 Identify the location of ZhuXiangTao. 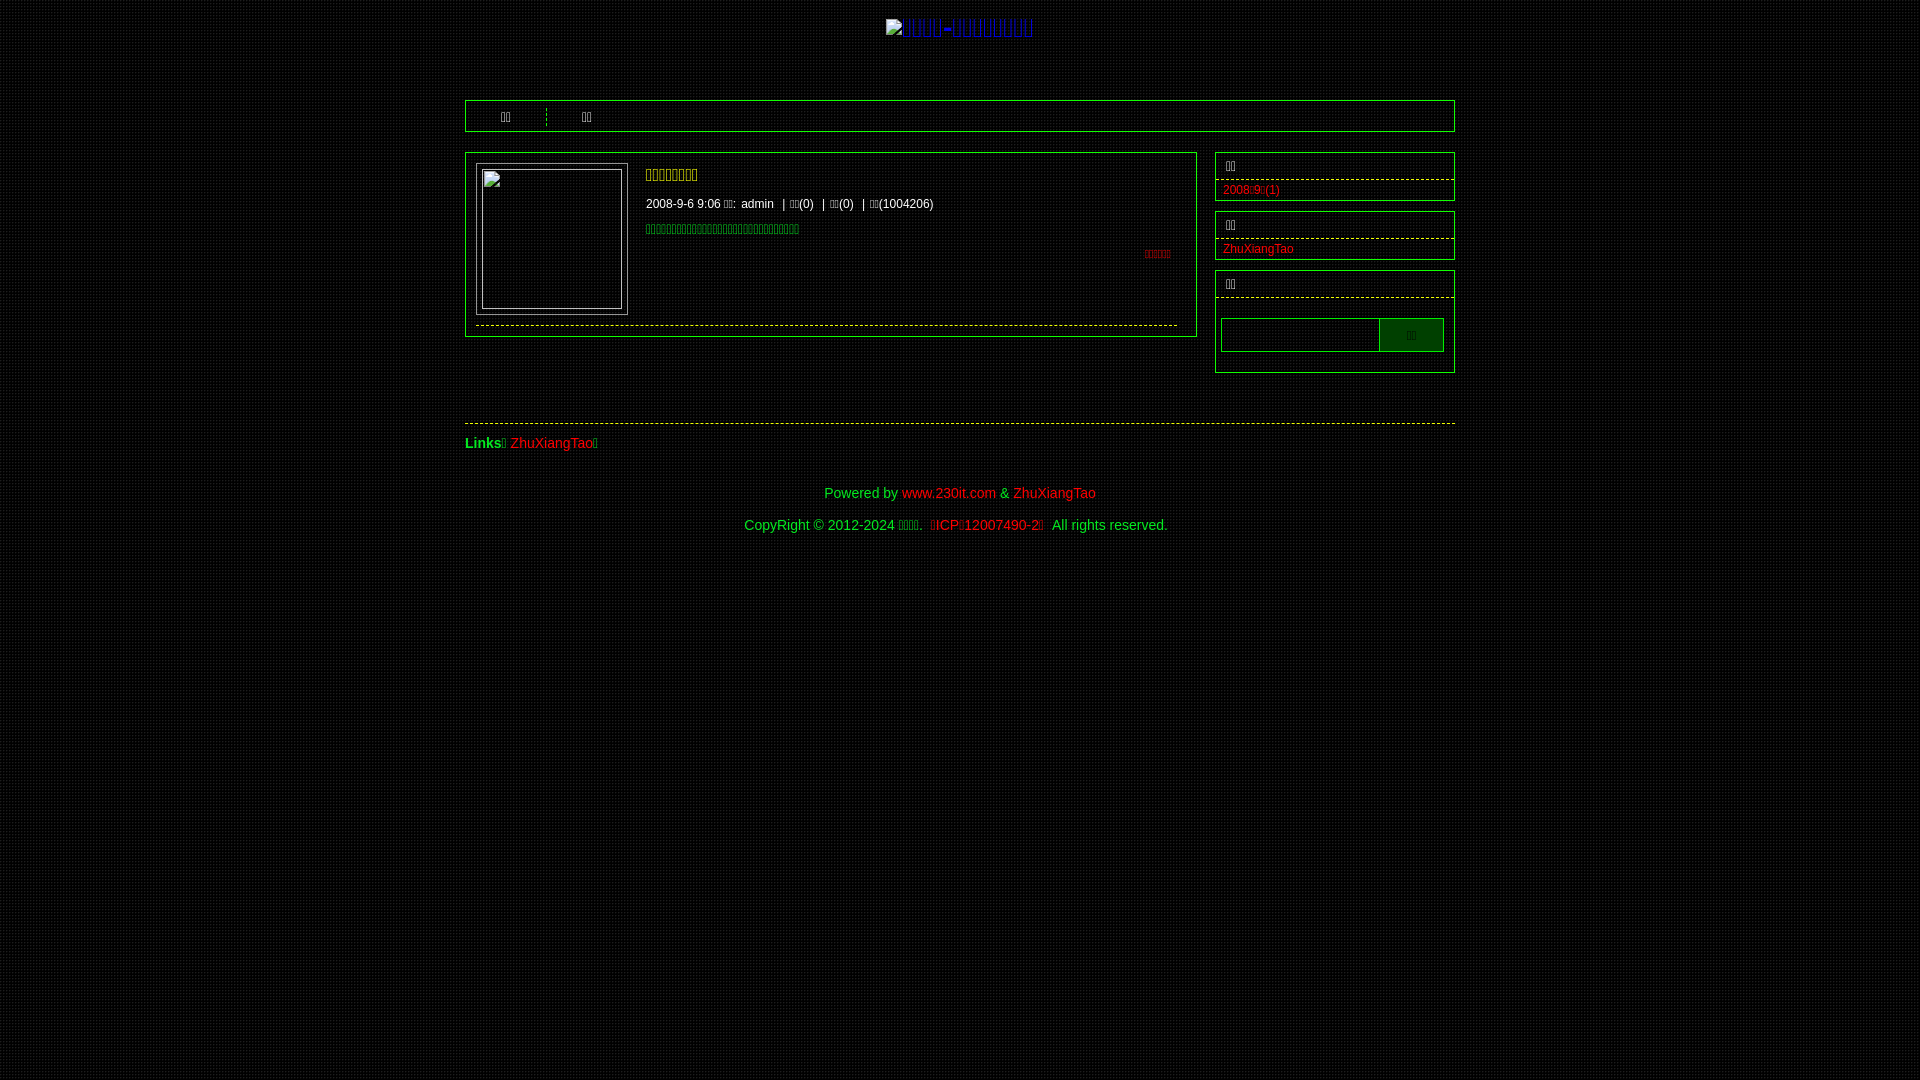
(552, 443).